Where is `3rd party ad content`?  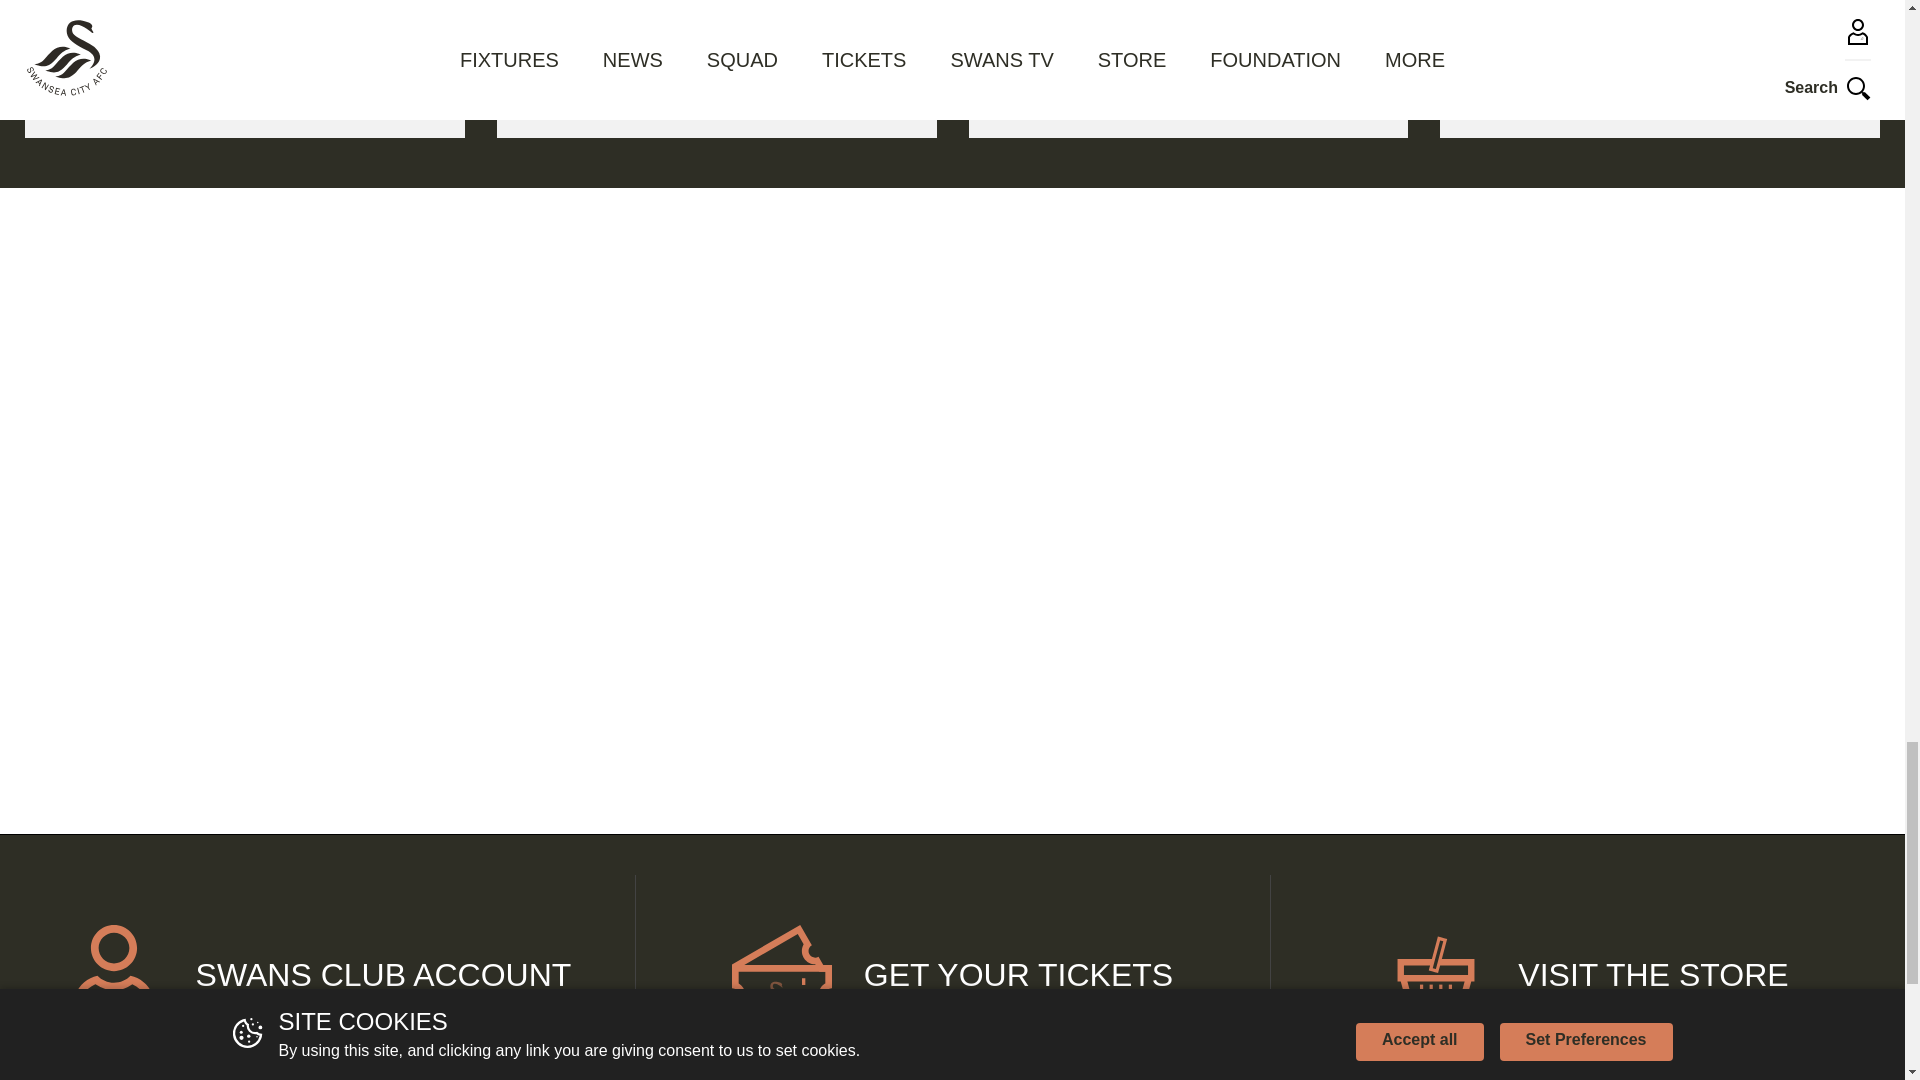 3rd party ad content is located at coordinates (472, 328).